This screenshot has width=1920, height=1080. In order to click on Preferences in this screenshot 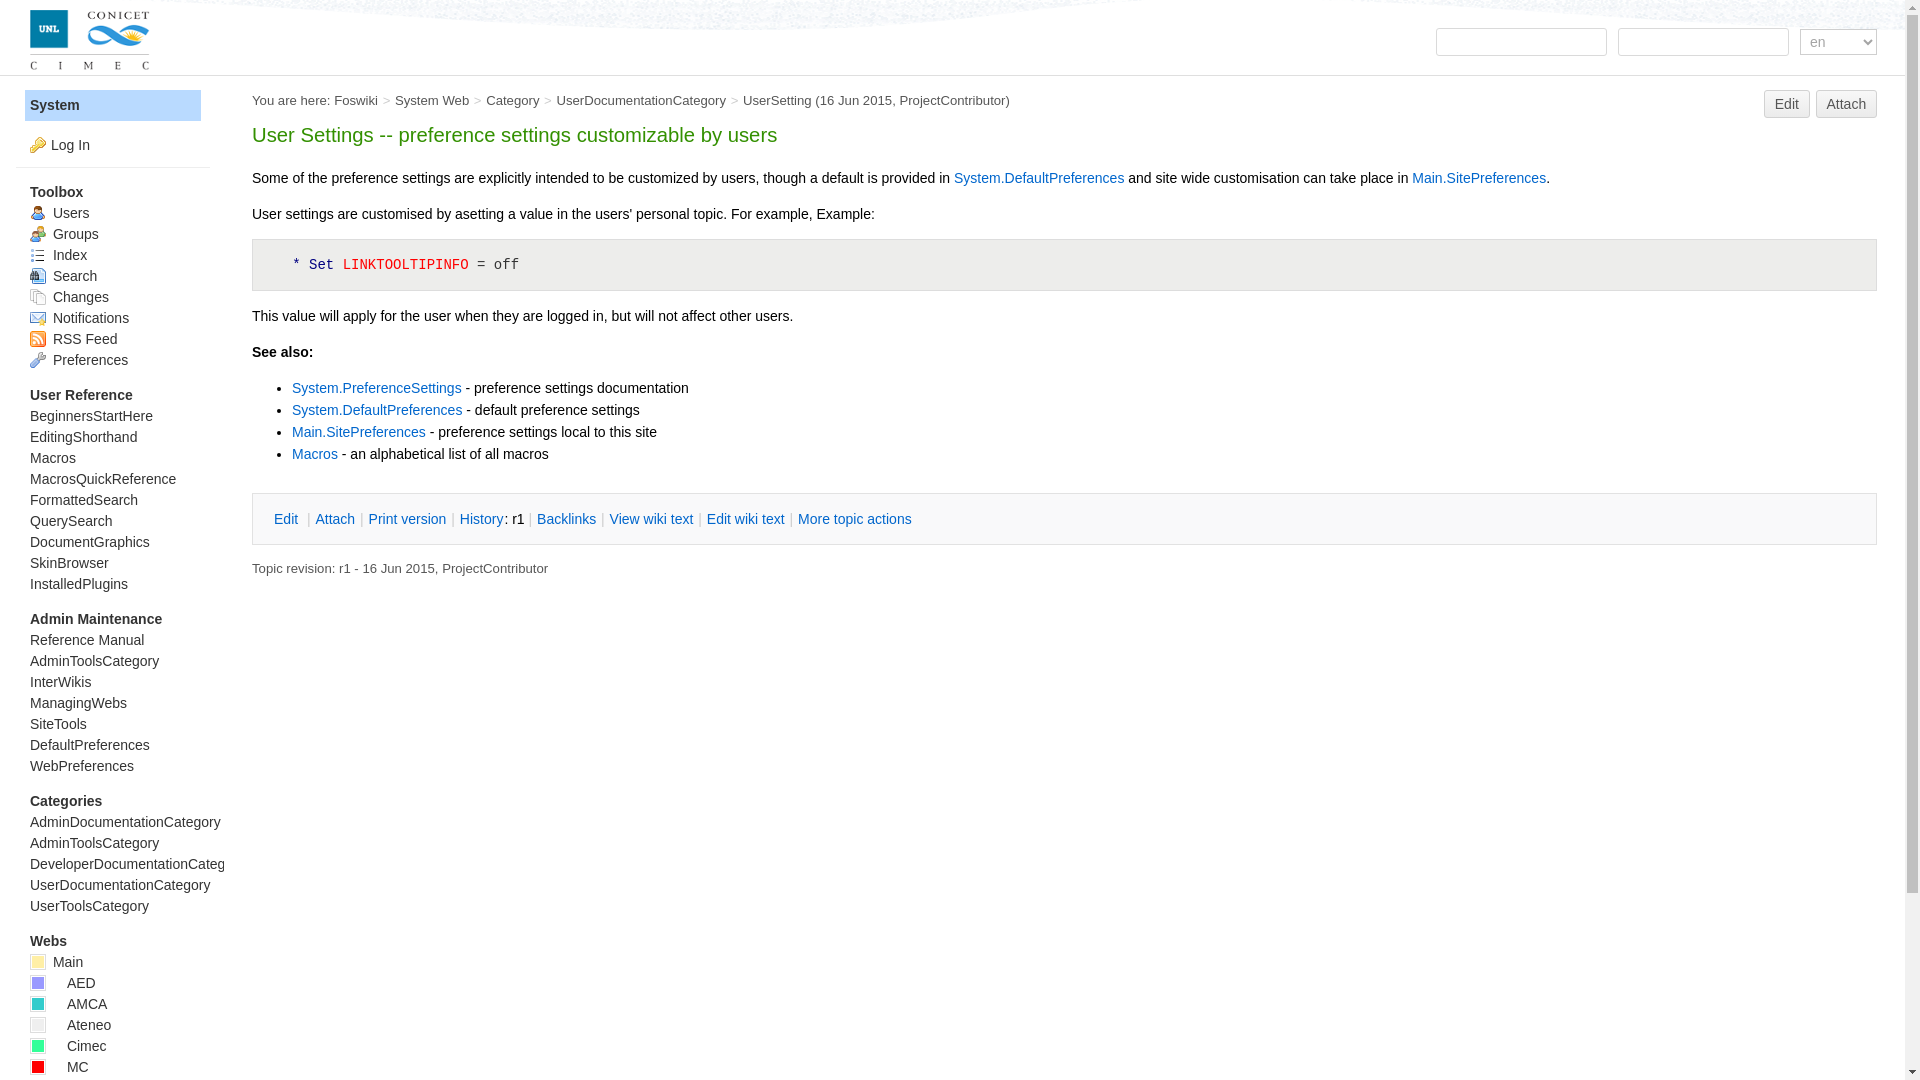, I will do `click(79, 360)`.